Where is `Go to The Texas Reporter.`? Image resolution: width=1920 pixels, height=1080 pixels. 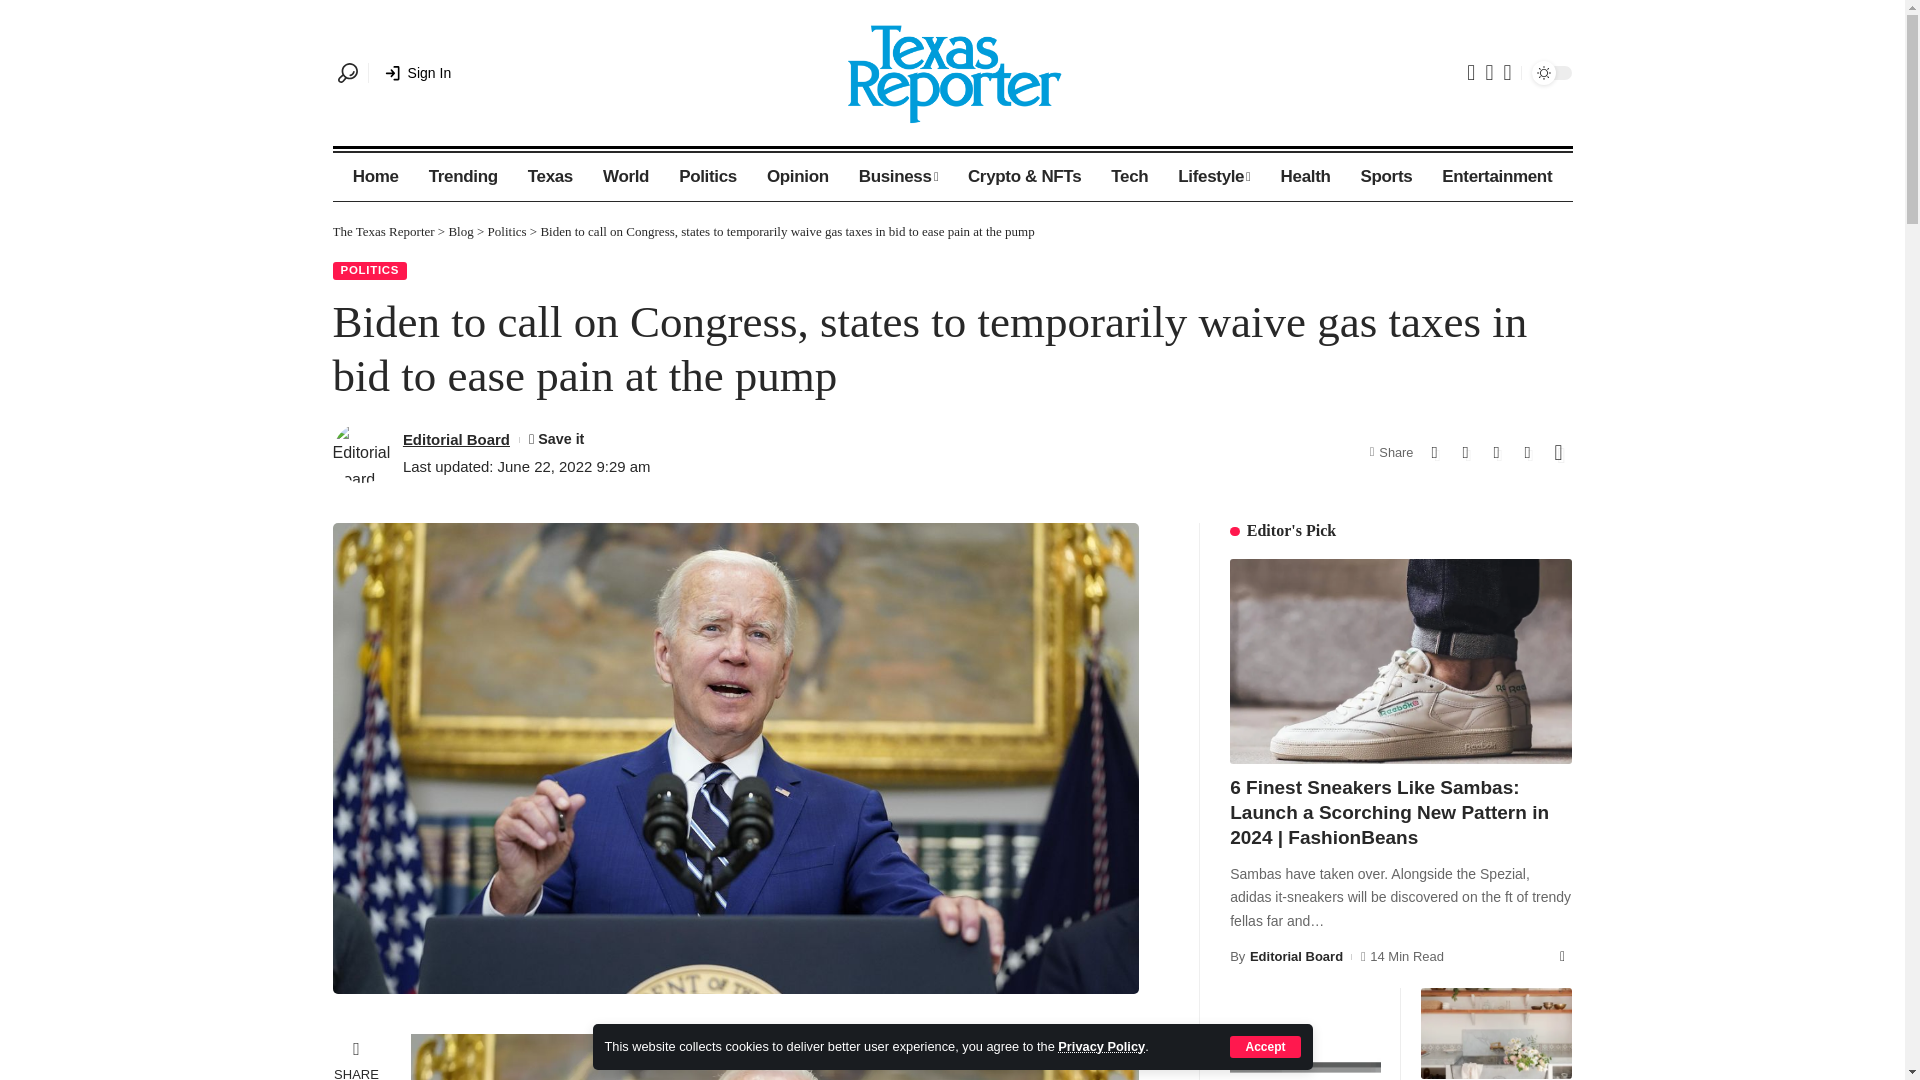
Go to The Texas Reporter. is located at coordinates (382, 230).